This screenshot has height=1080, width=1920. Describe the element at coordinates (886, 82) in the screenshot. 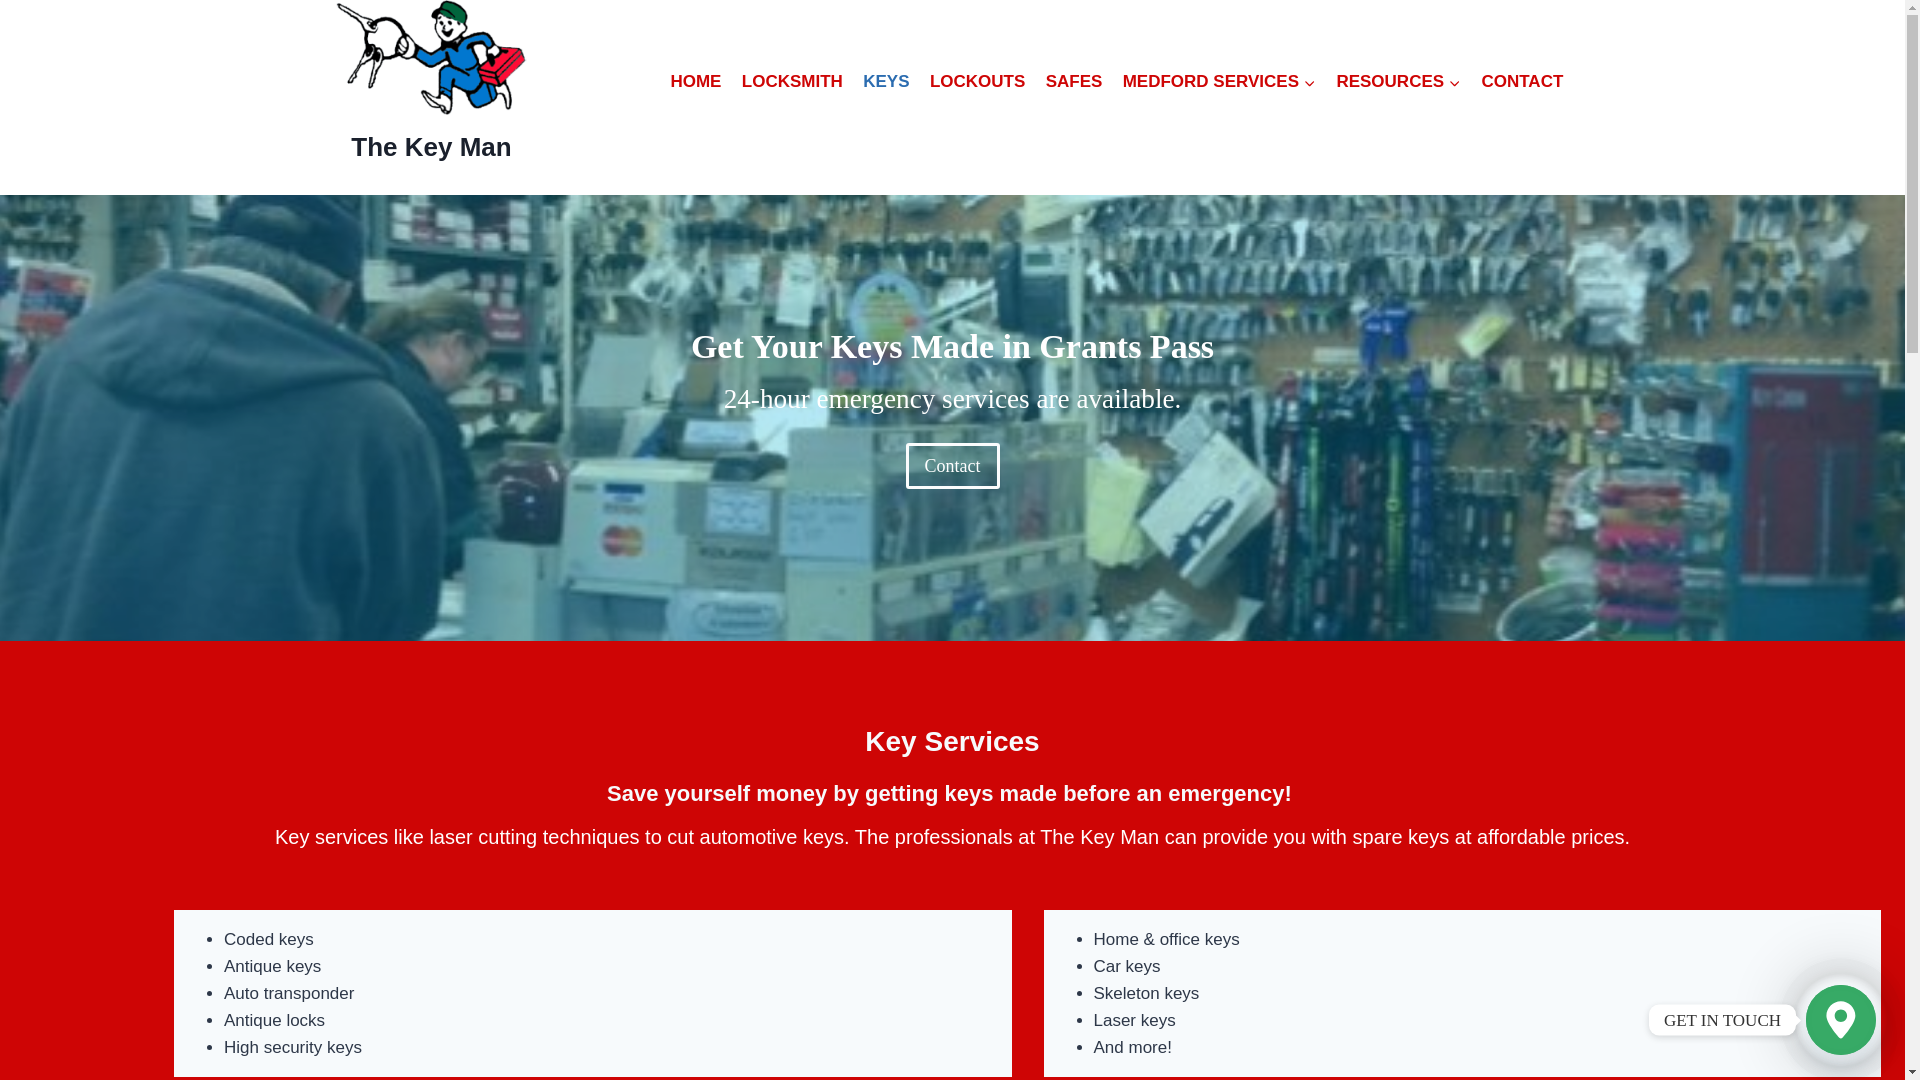

I see `KEYS` at that location.